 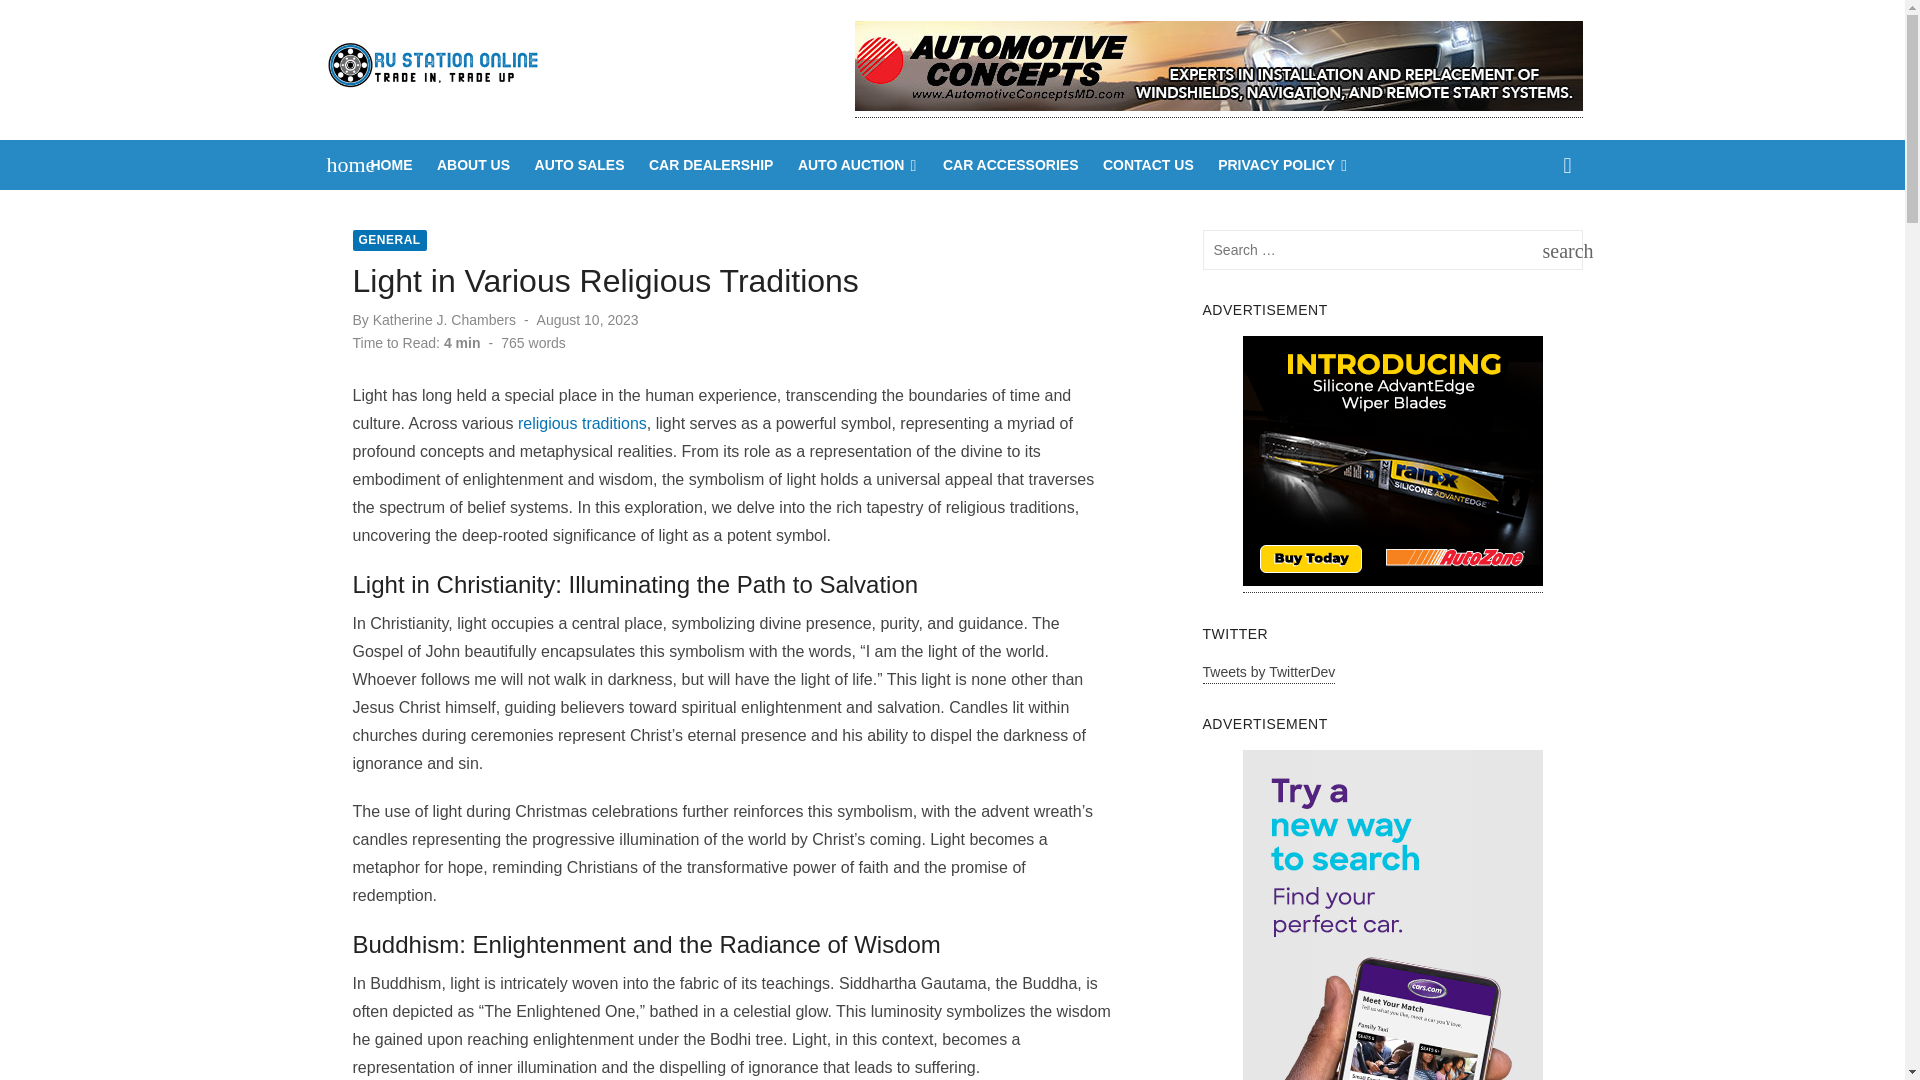 I want to click on GENERAL, so click(x=1283, y=165).